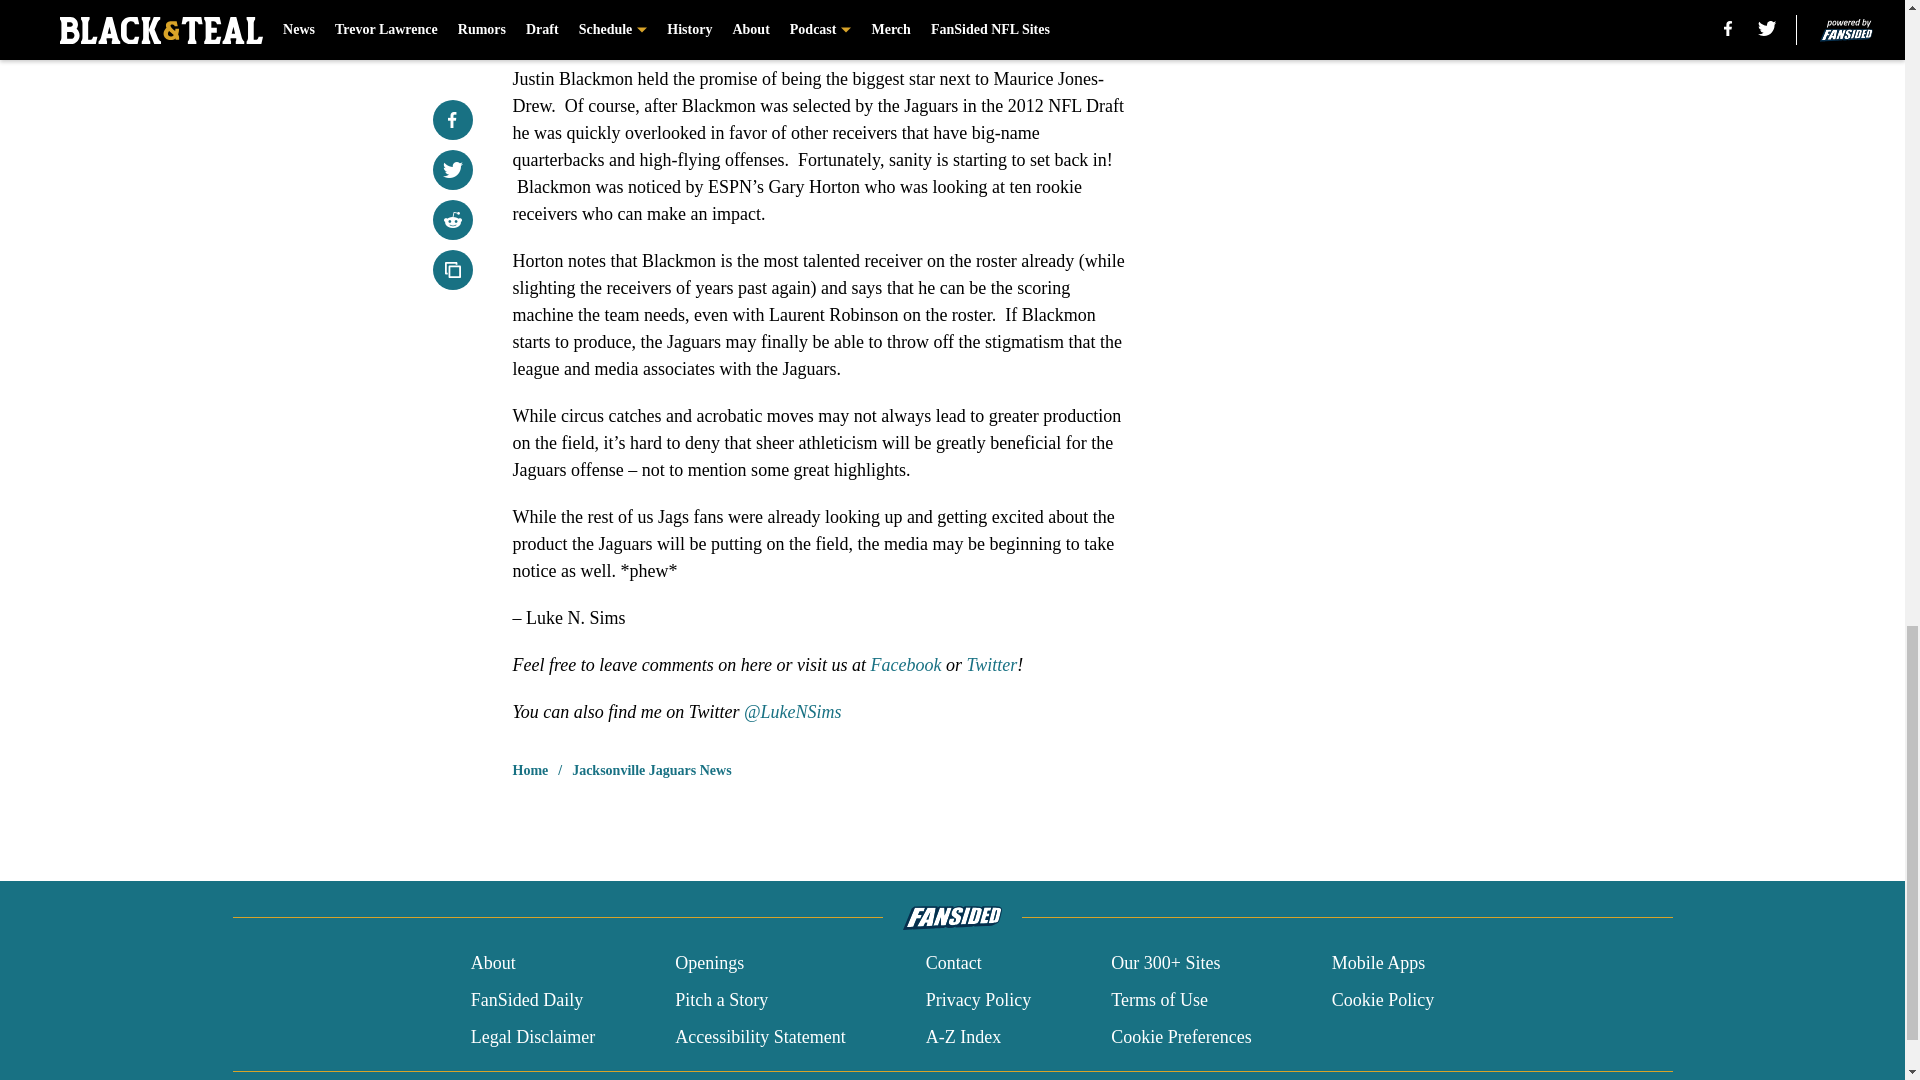 This screenshot has height=1080, width=1920. Describe the element at coordinates (526, 1000) in the screenshot. I see `FanSided Daily` at that location.